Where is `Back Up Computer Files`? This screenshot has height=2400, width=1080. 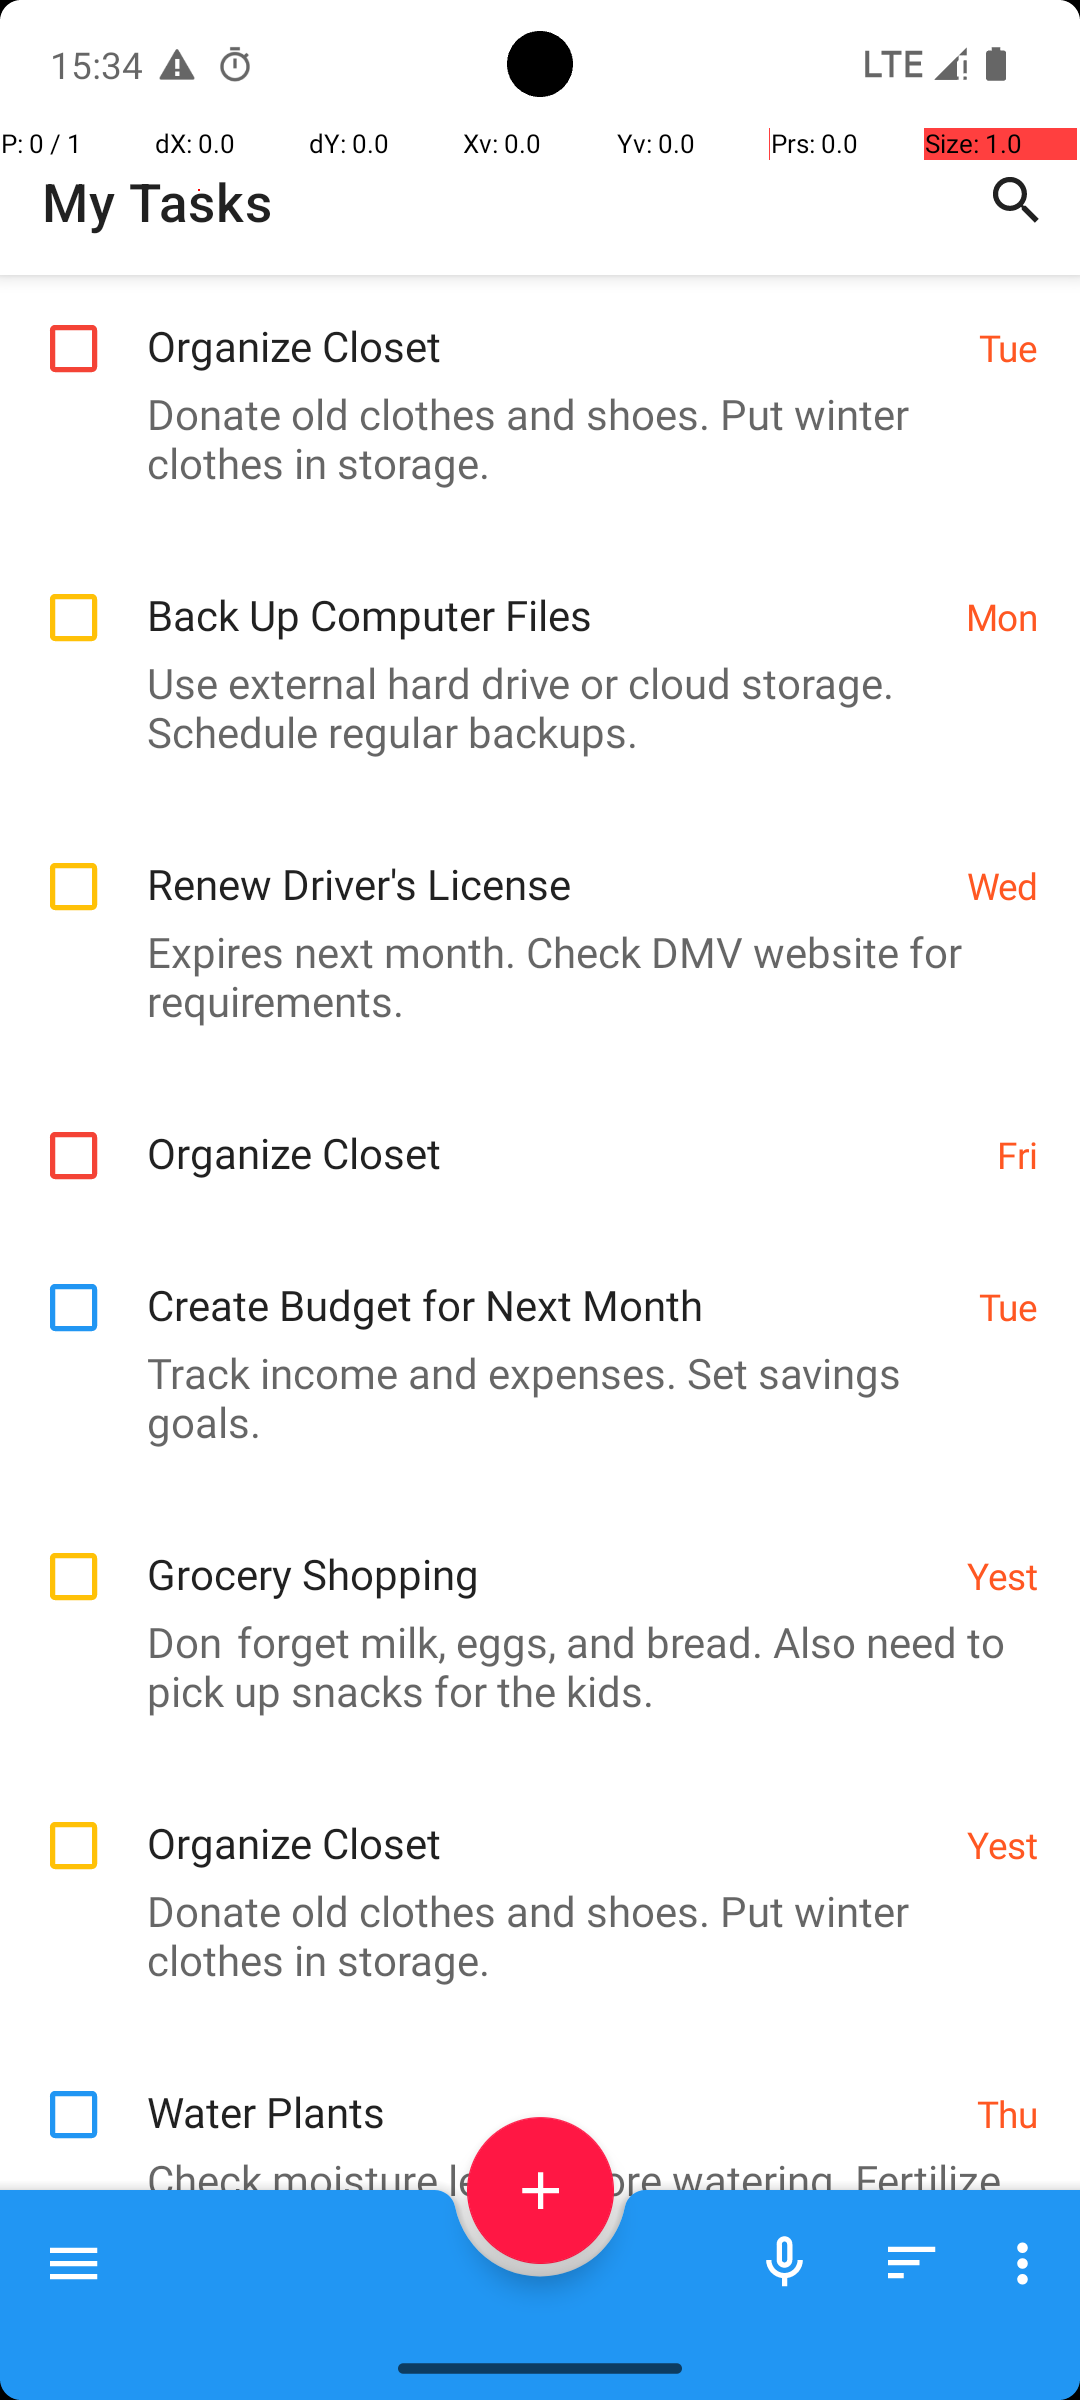 Back Up Computer Files is located at coordinates (546, 594).